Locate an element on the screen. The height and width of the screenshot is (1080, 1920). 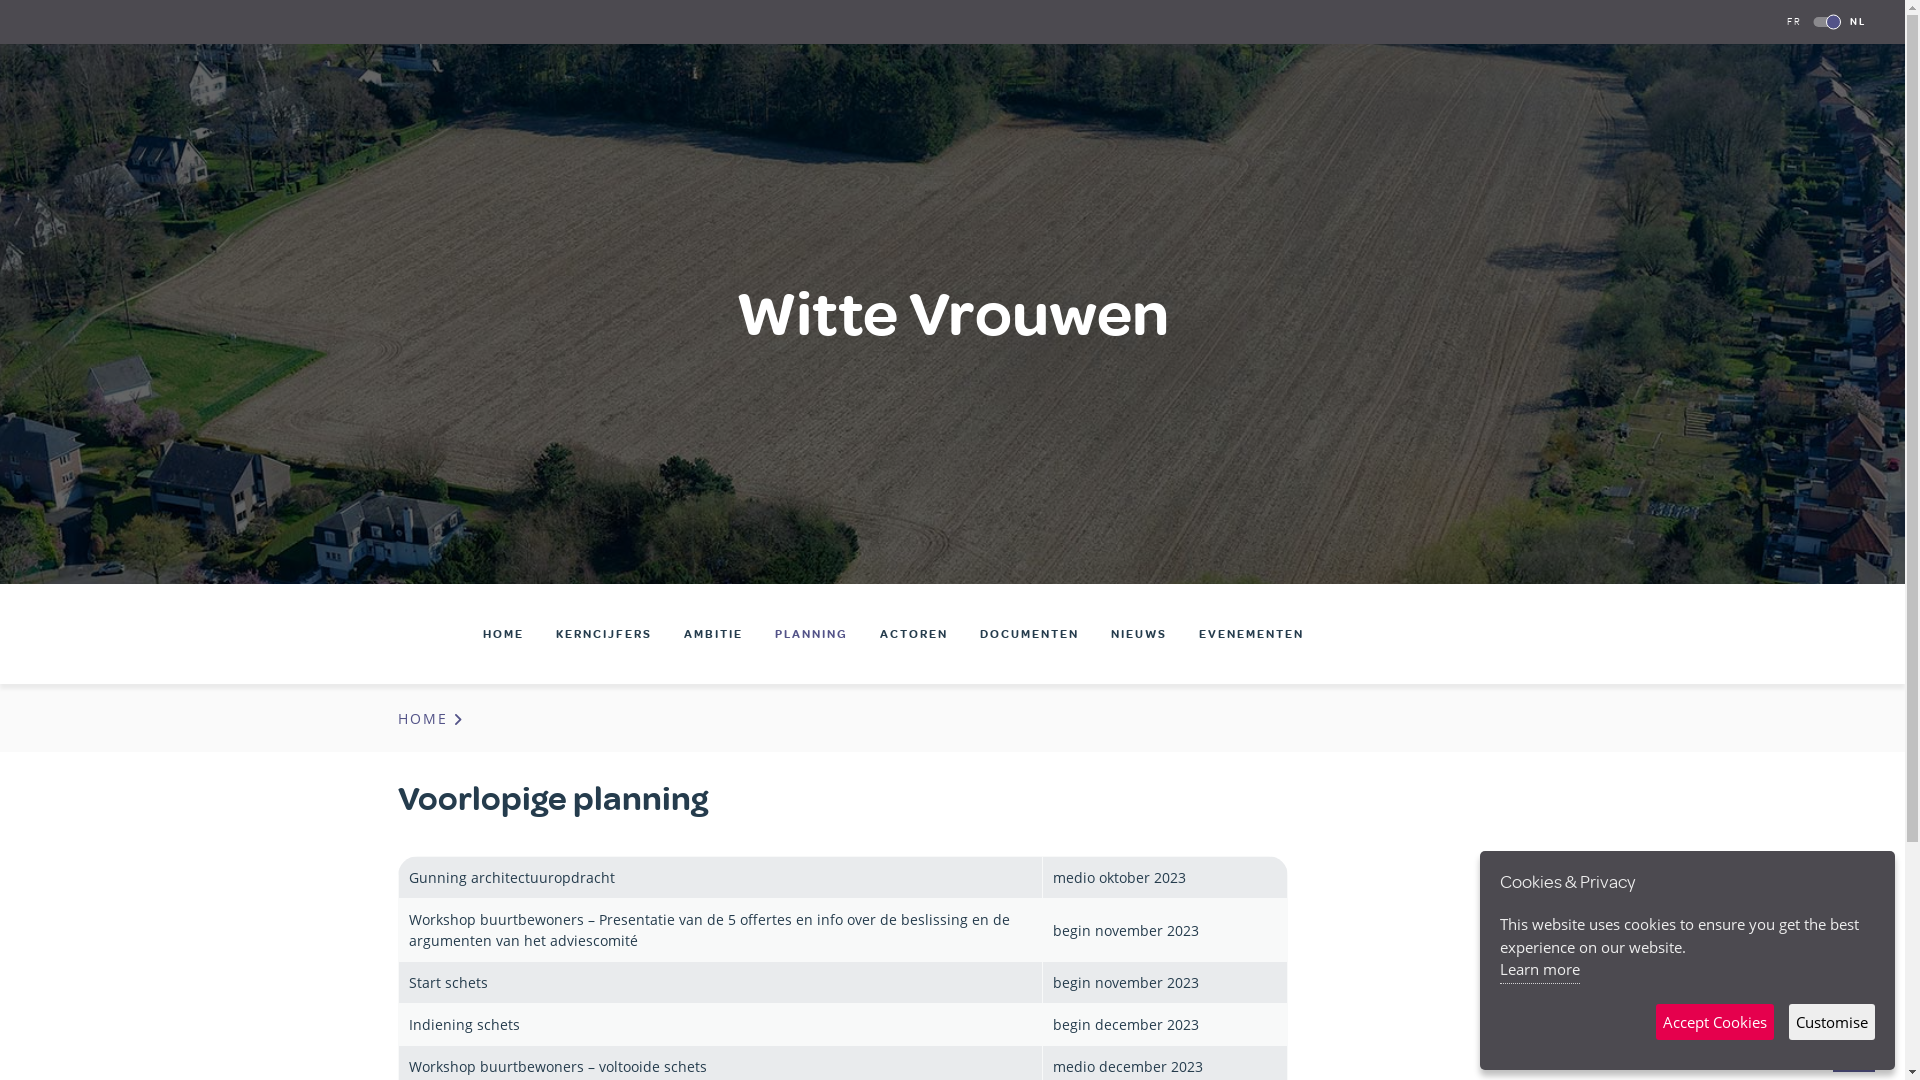
NL is located at coordinates (1858, 22).